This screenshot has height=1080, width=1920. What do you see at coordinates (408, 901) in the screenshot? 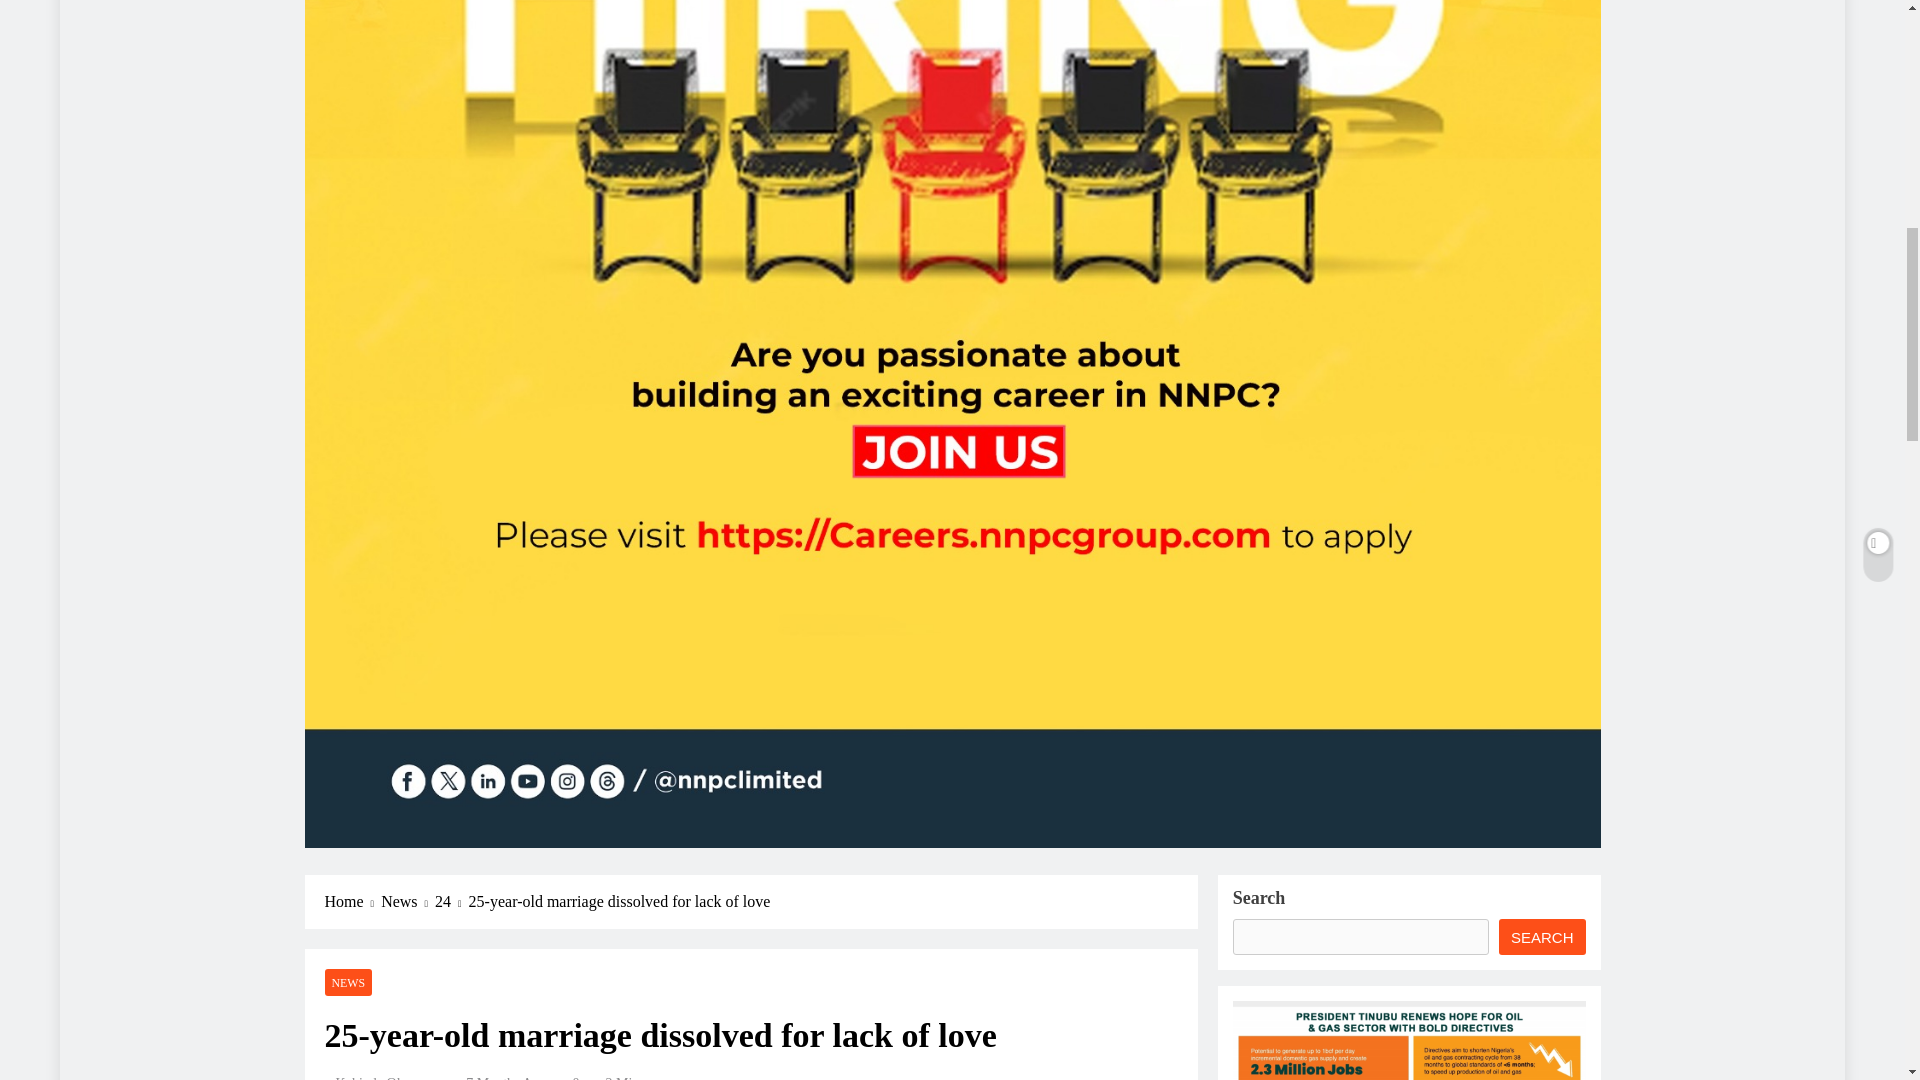
I see `News` at bounding box center [408, 901].